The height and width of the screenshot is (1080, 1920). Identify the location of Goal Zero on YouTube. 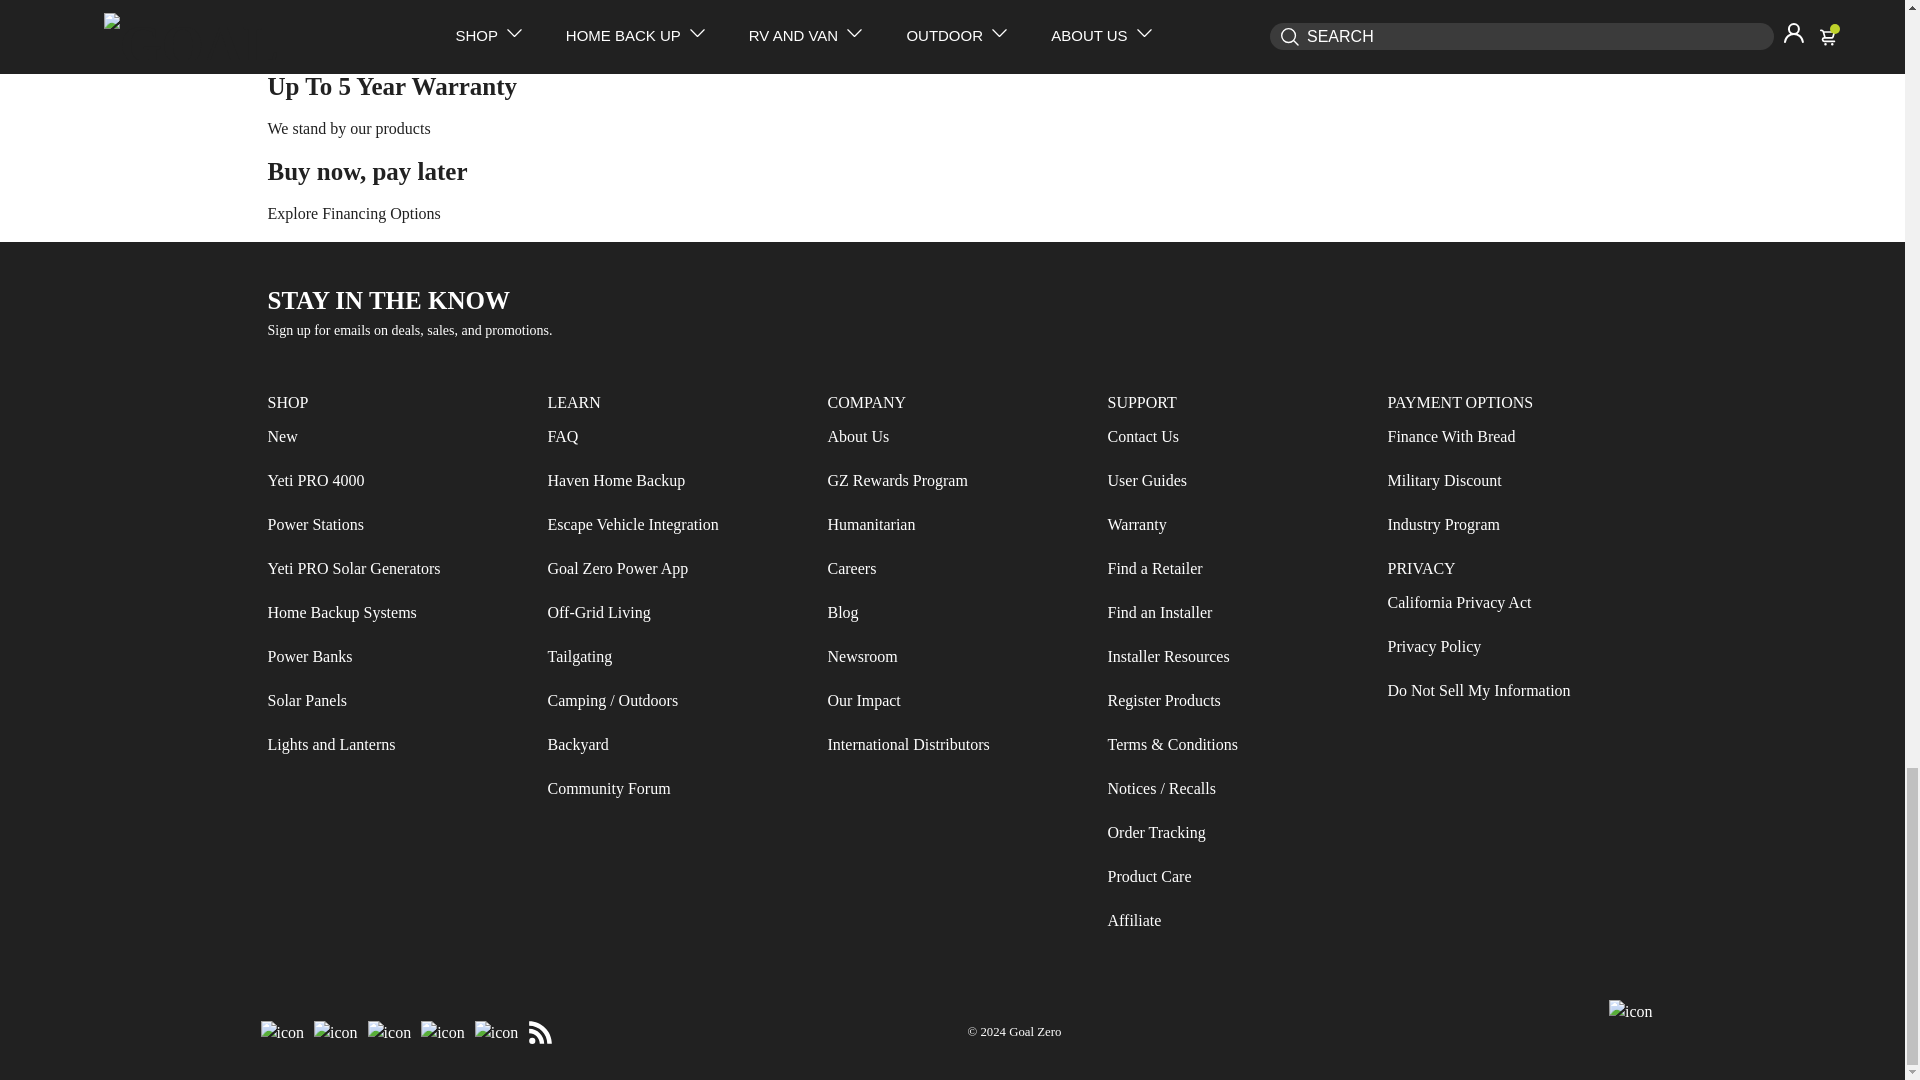
(443, 1032).